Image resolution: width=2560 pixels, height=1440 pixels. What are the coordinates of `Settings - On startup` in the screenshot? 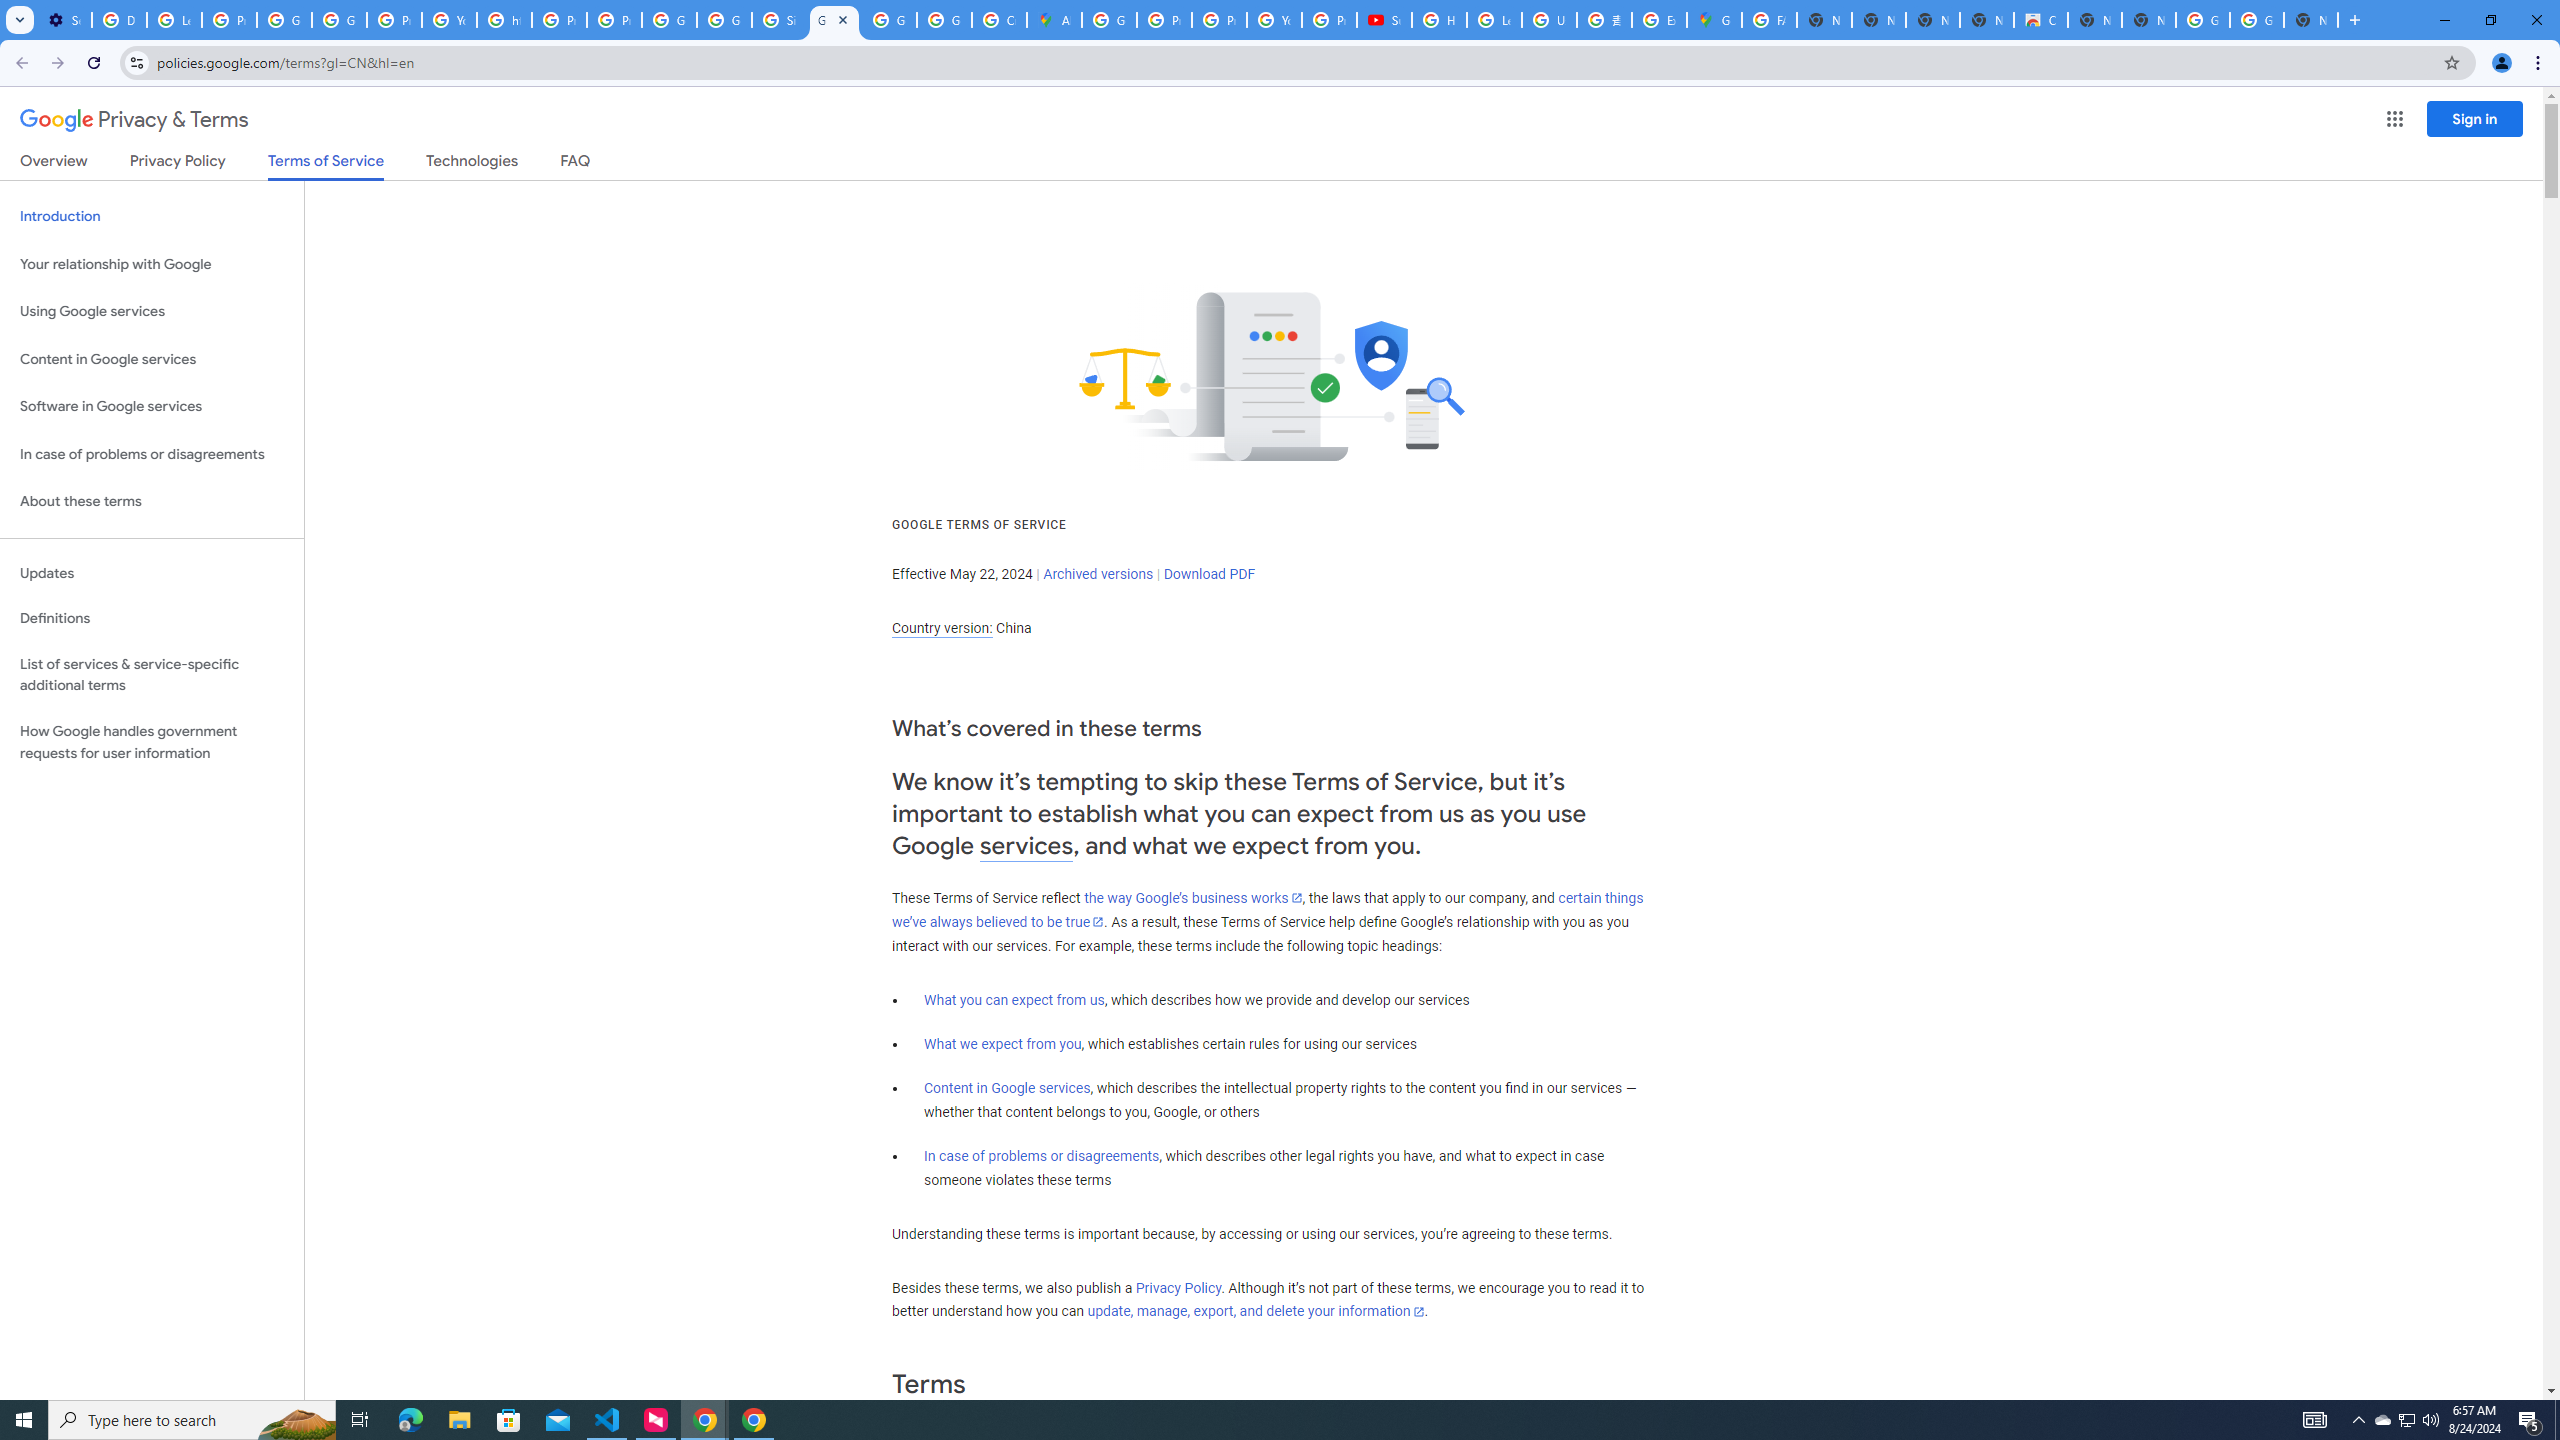 It's located at (64, 20).